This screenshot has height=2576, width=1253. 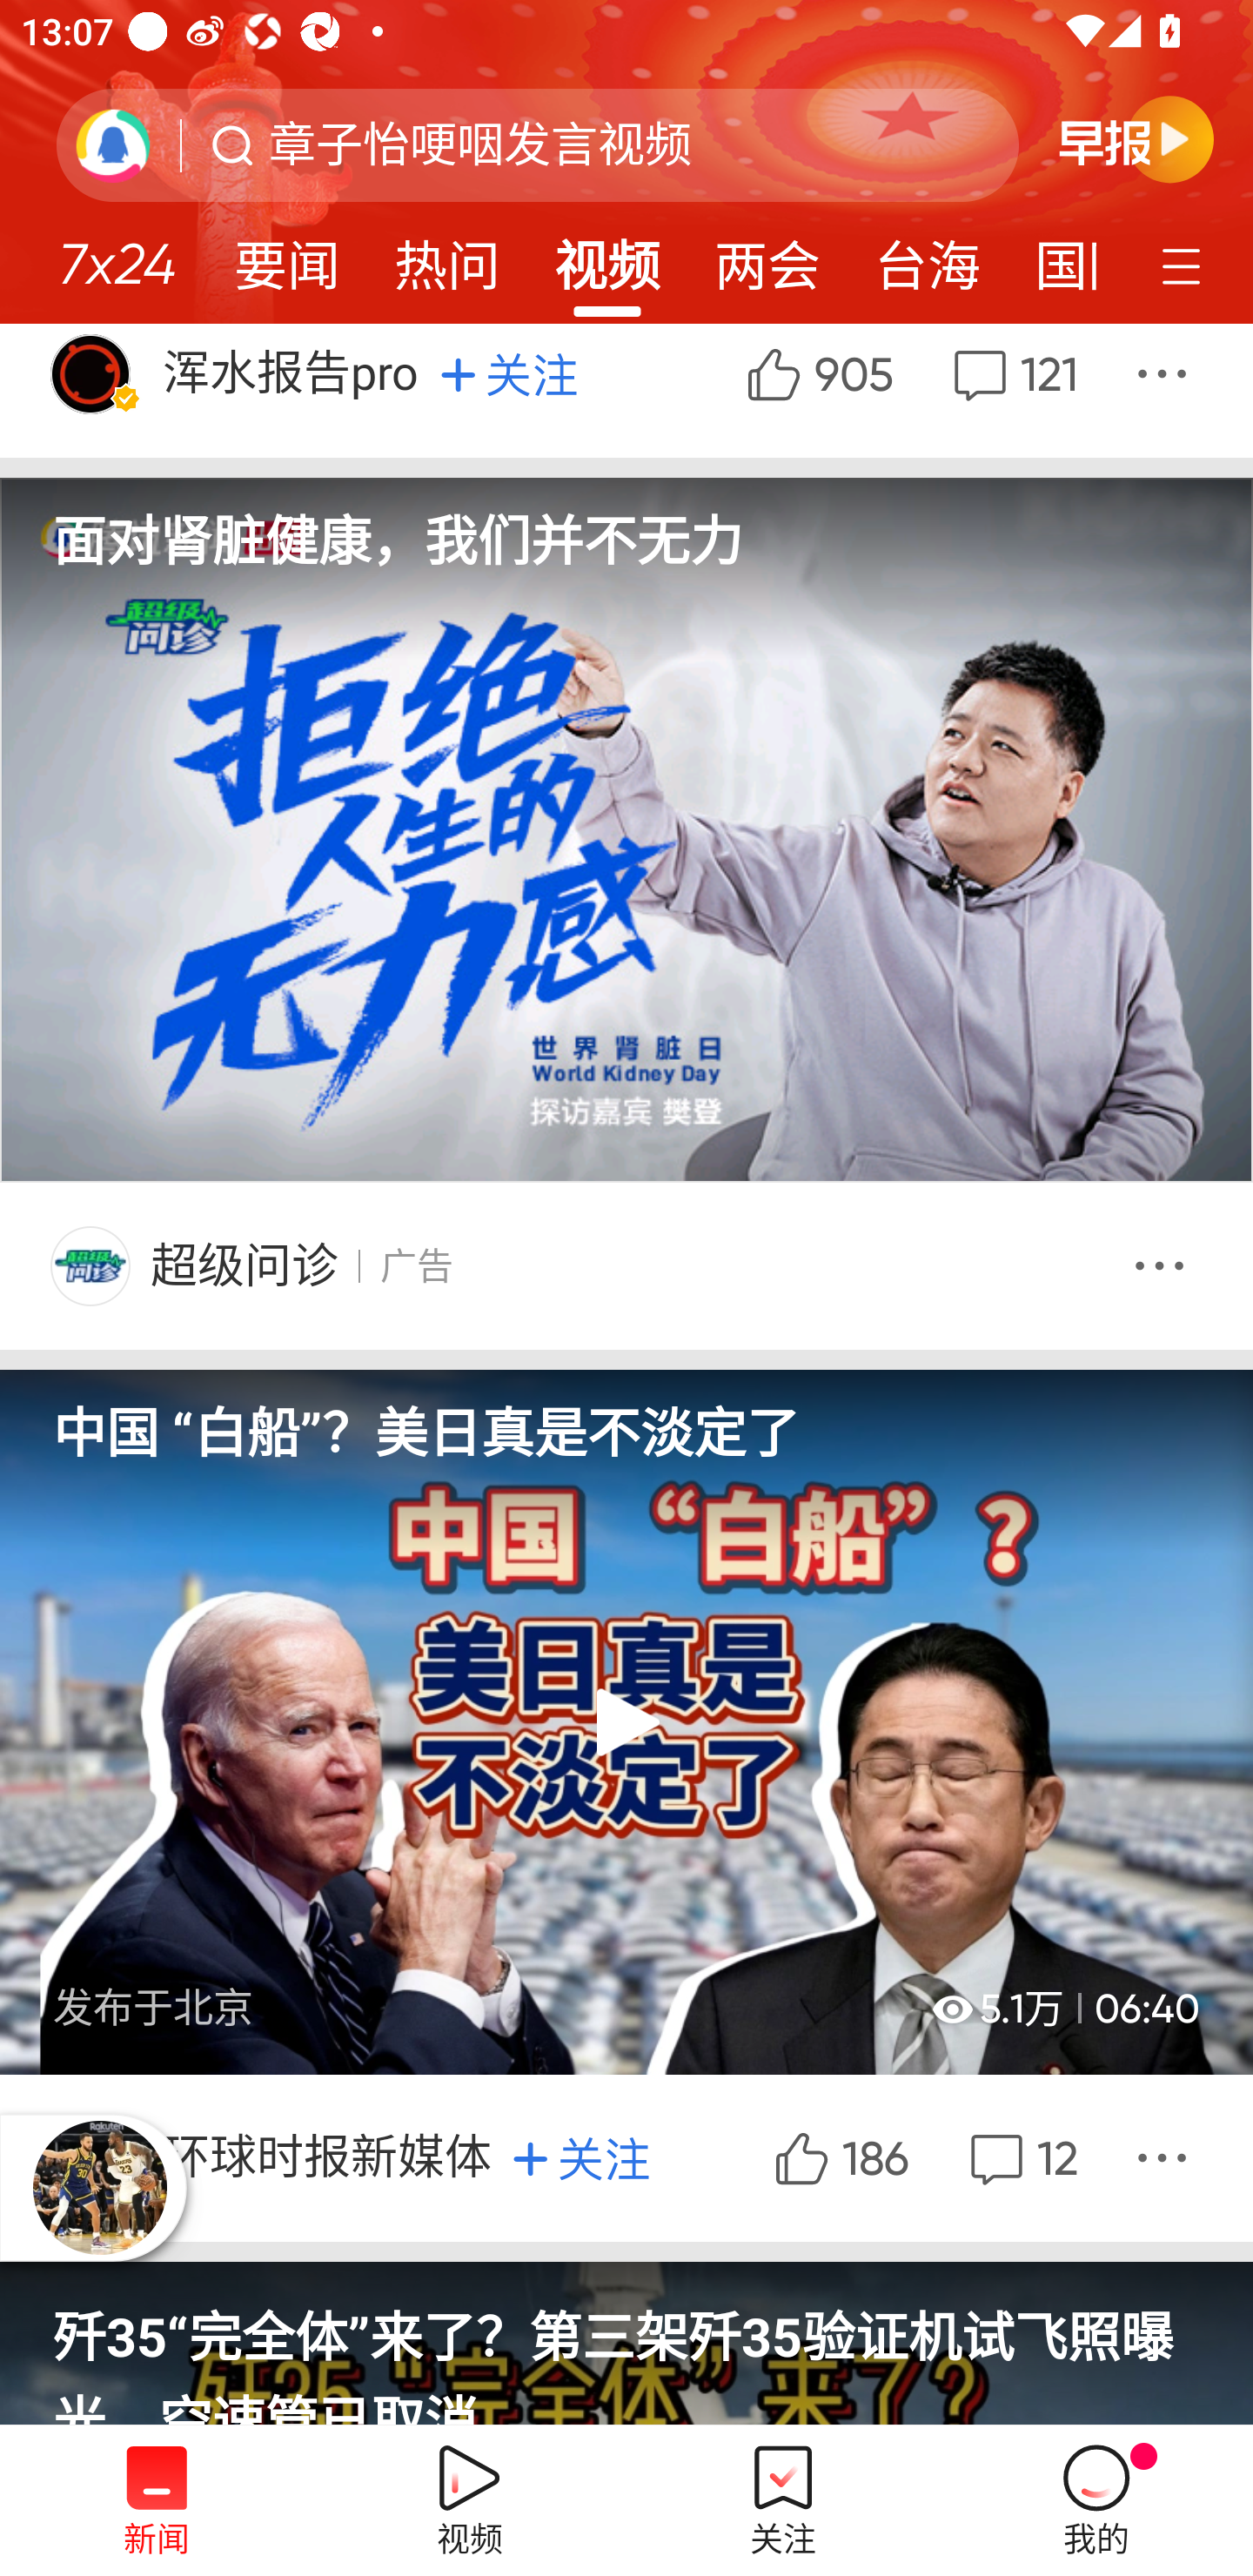 I want to click on 分享 , so click(x=1166, y=2157).